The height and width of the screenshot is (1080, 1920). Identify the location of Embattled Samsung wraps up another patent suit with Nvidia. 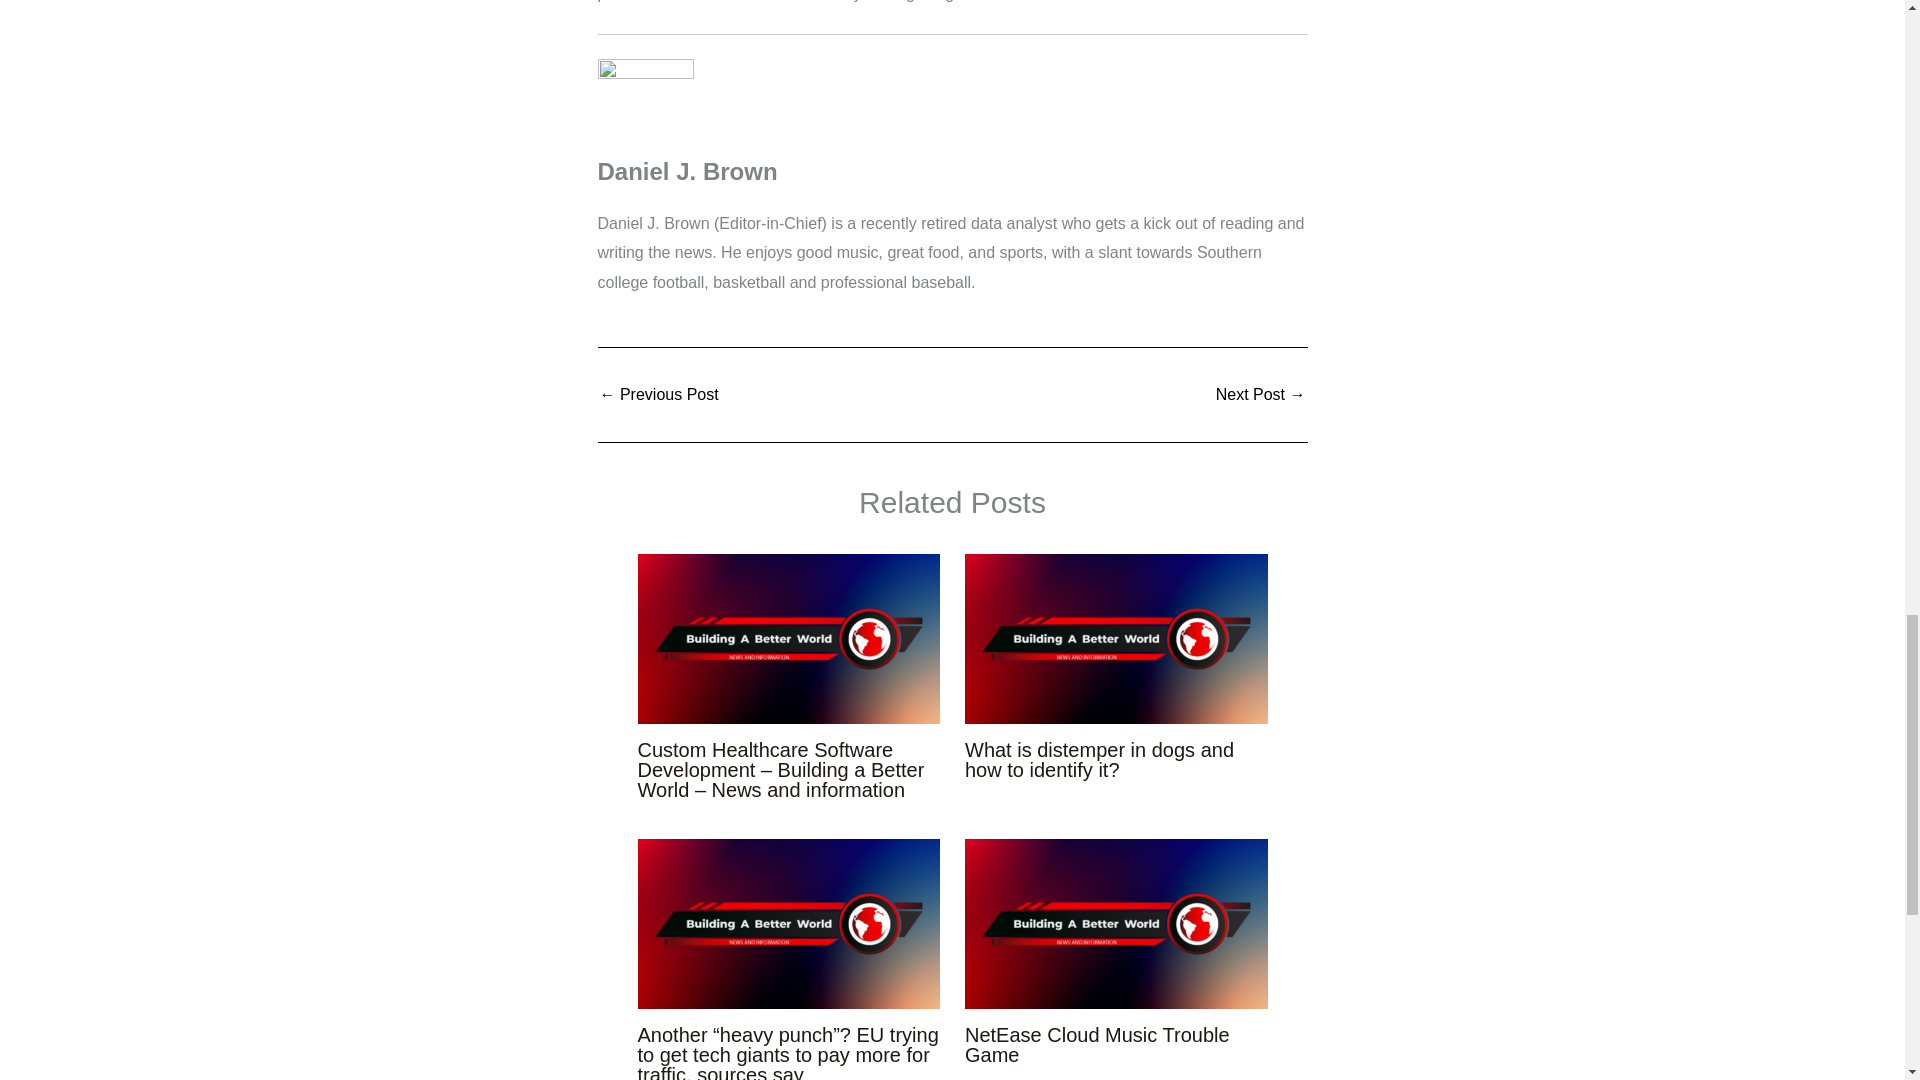
(1260, 394).